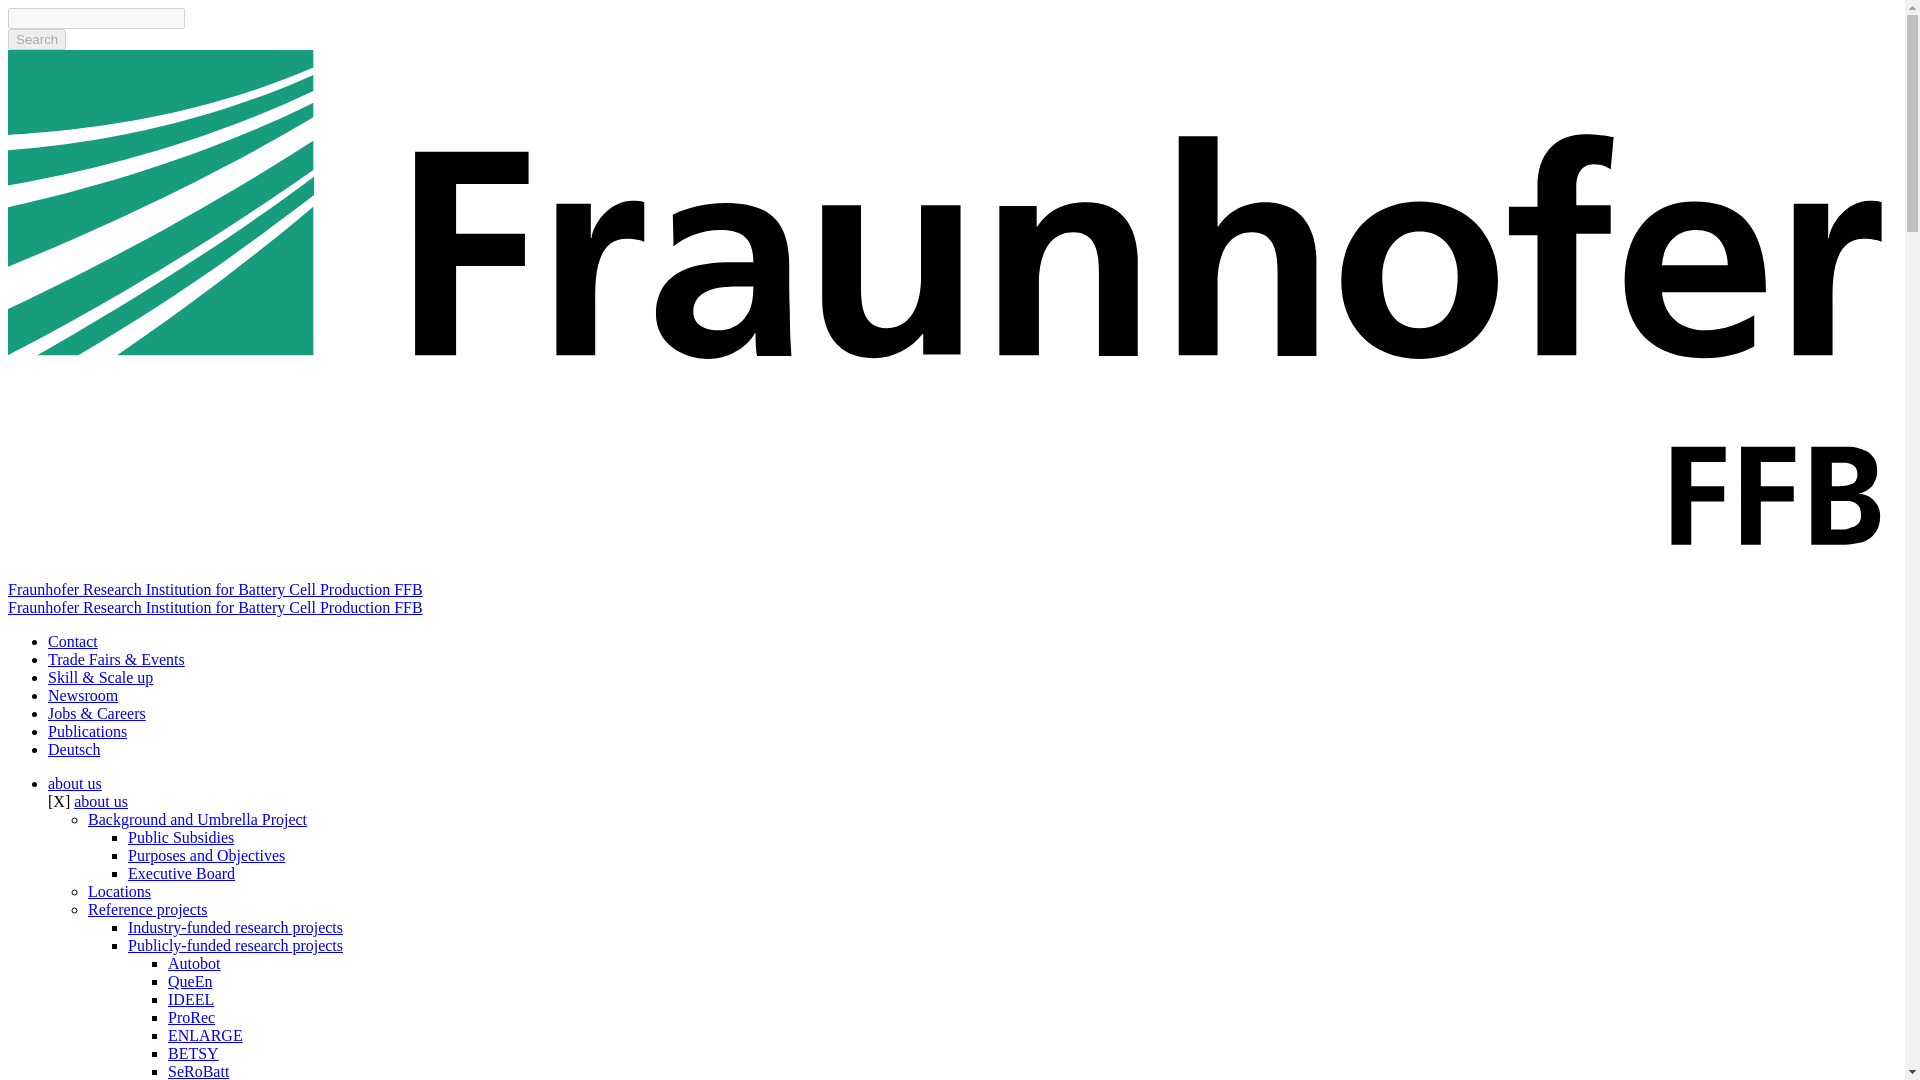 The width and height of the screenshot is (1920, 1080). I want to click on Newsroom, so click(82, 695).